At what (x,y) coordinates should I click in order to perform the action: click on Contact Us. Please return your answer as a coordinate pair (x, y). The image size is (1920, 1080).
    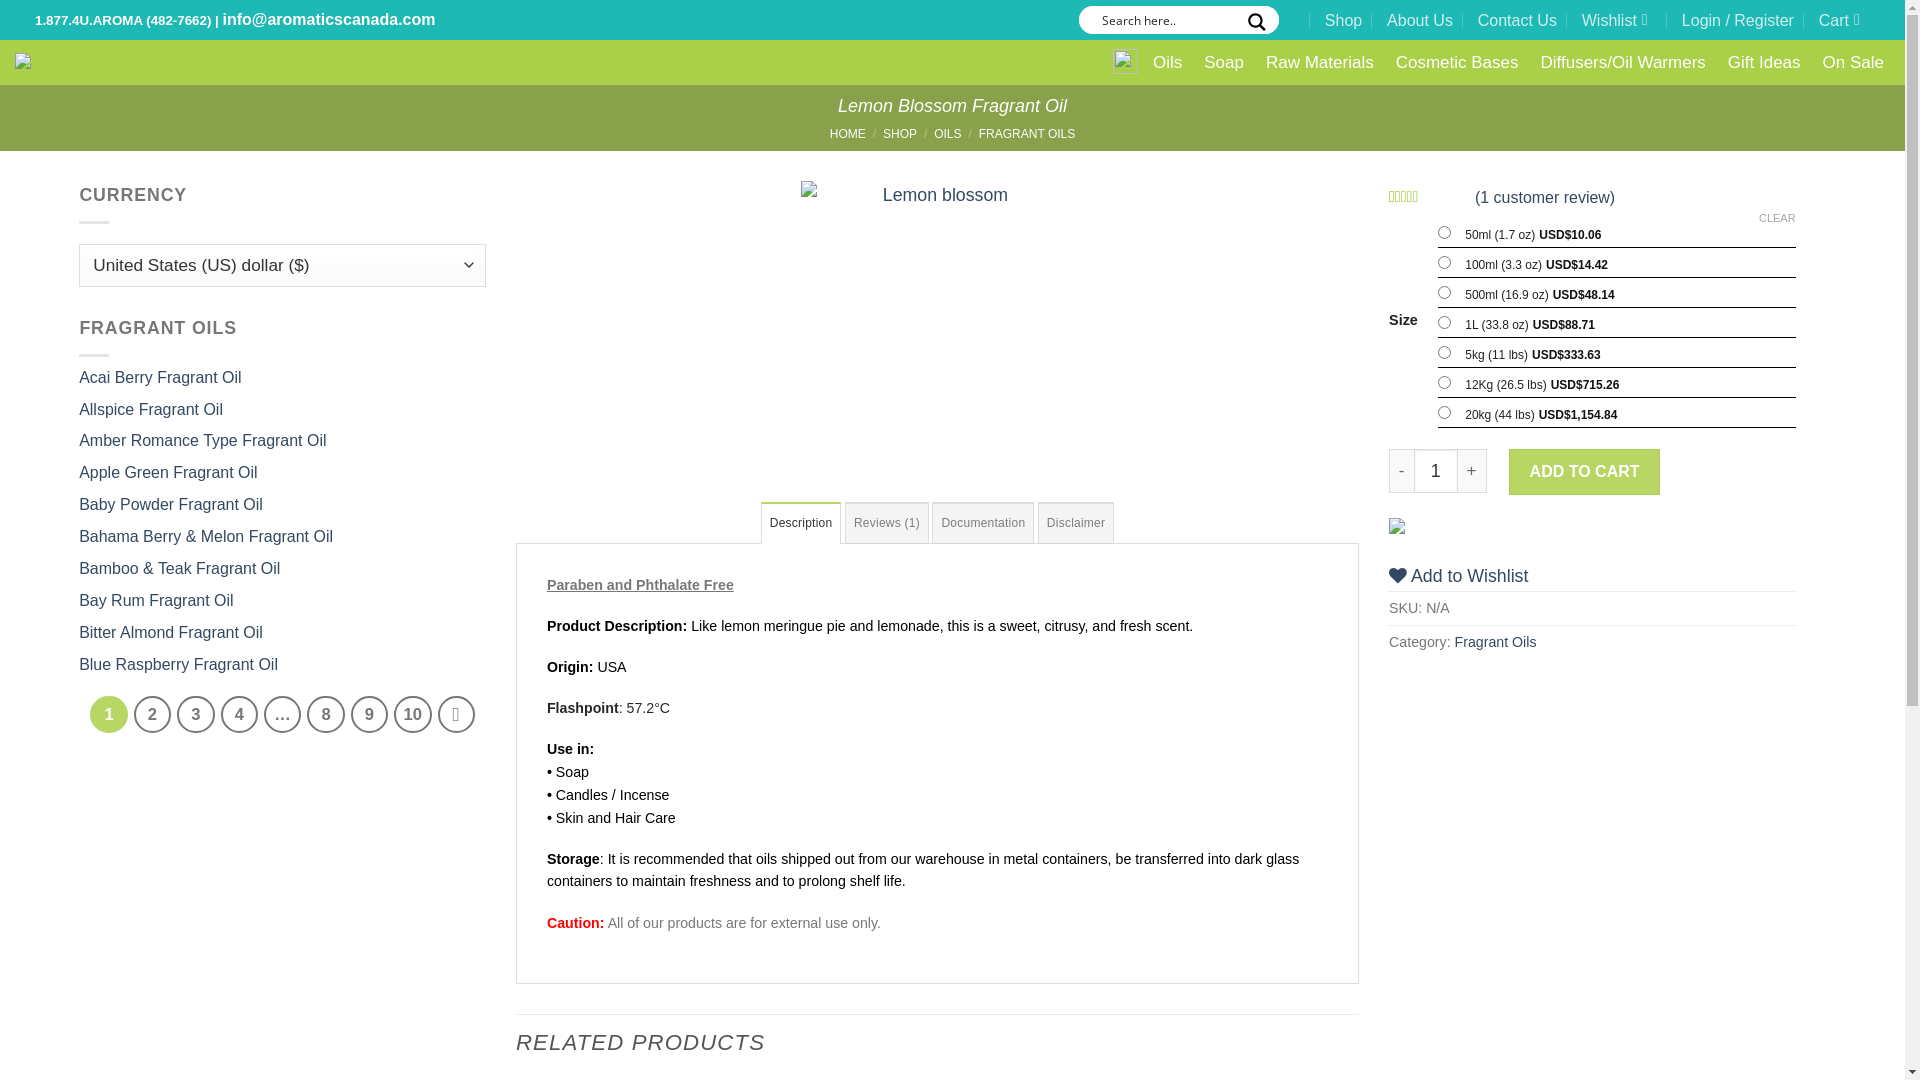
    Looking at the image, I should click on (1518, 20).